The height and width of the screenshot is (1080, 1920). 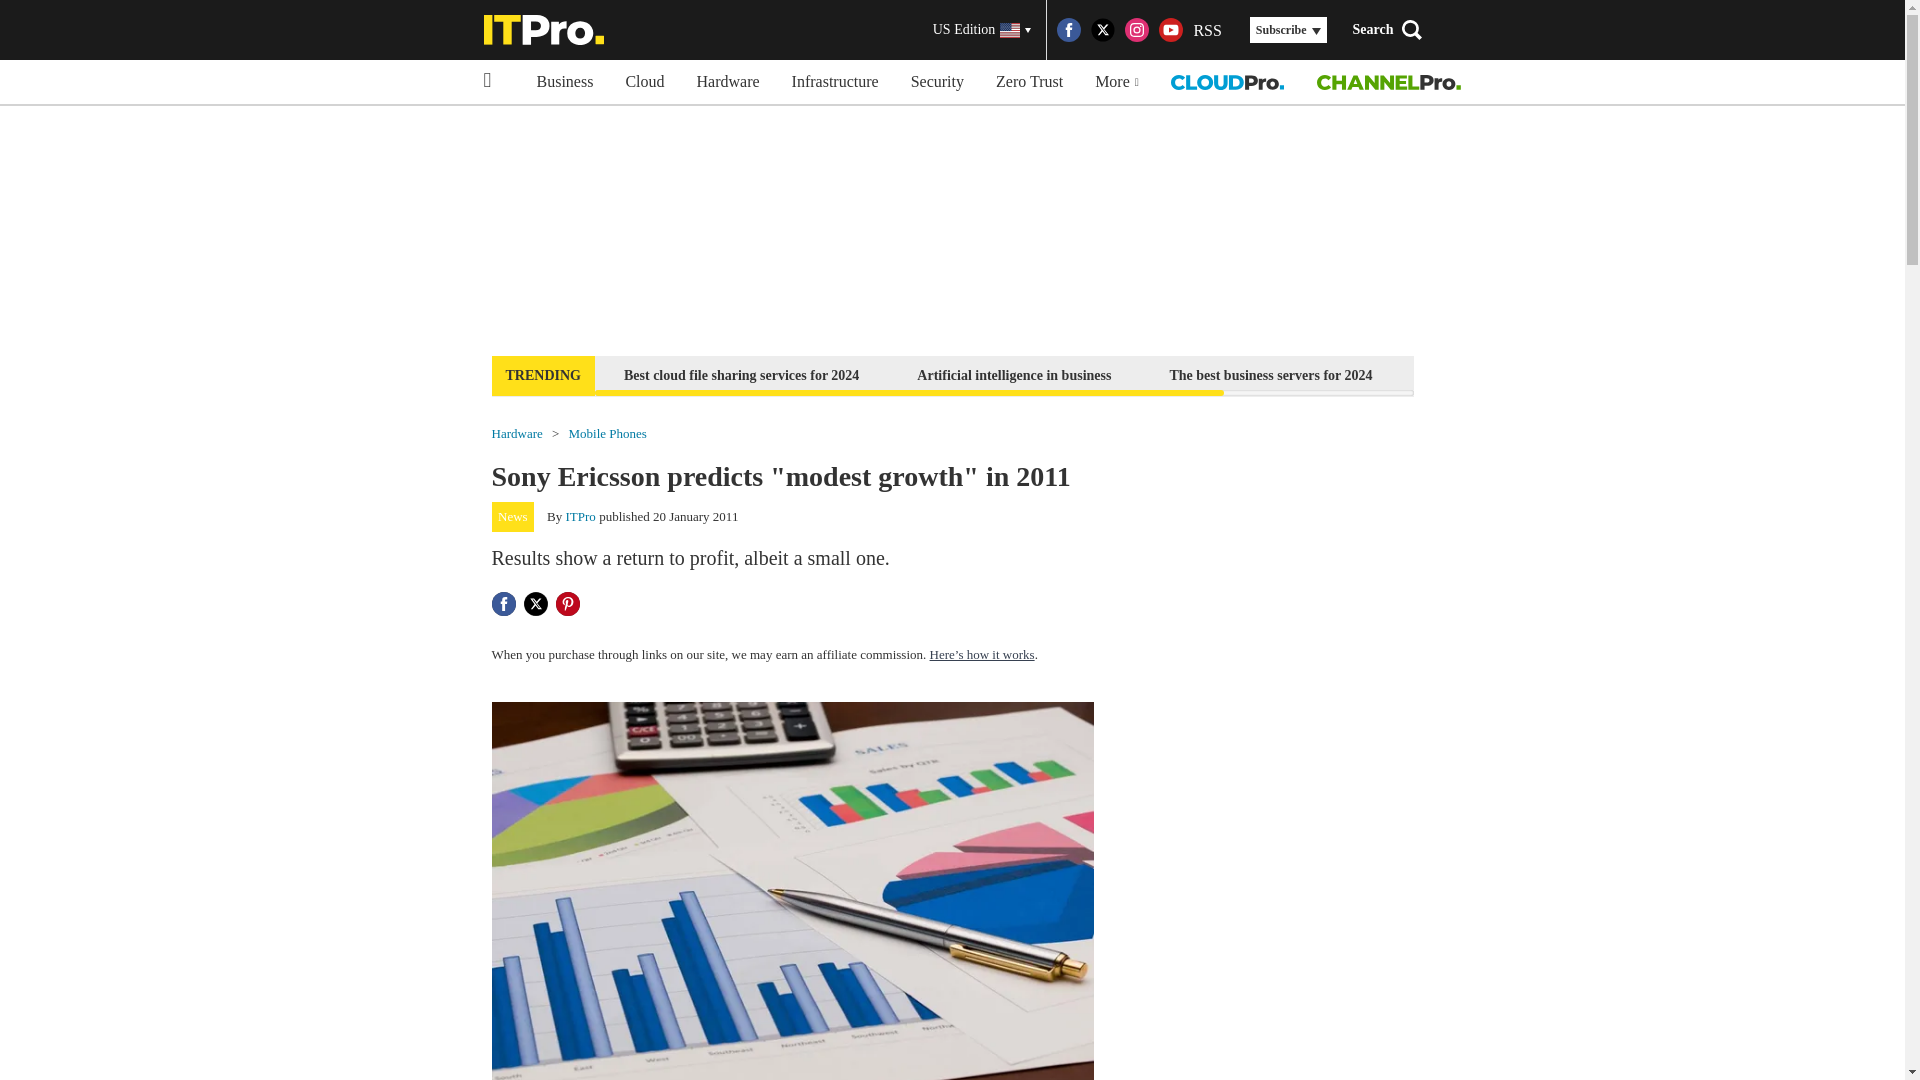 I want to click on Cloud, so click(x=644, y=82).